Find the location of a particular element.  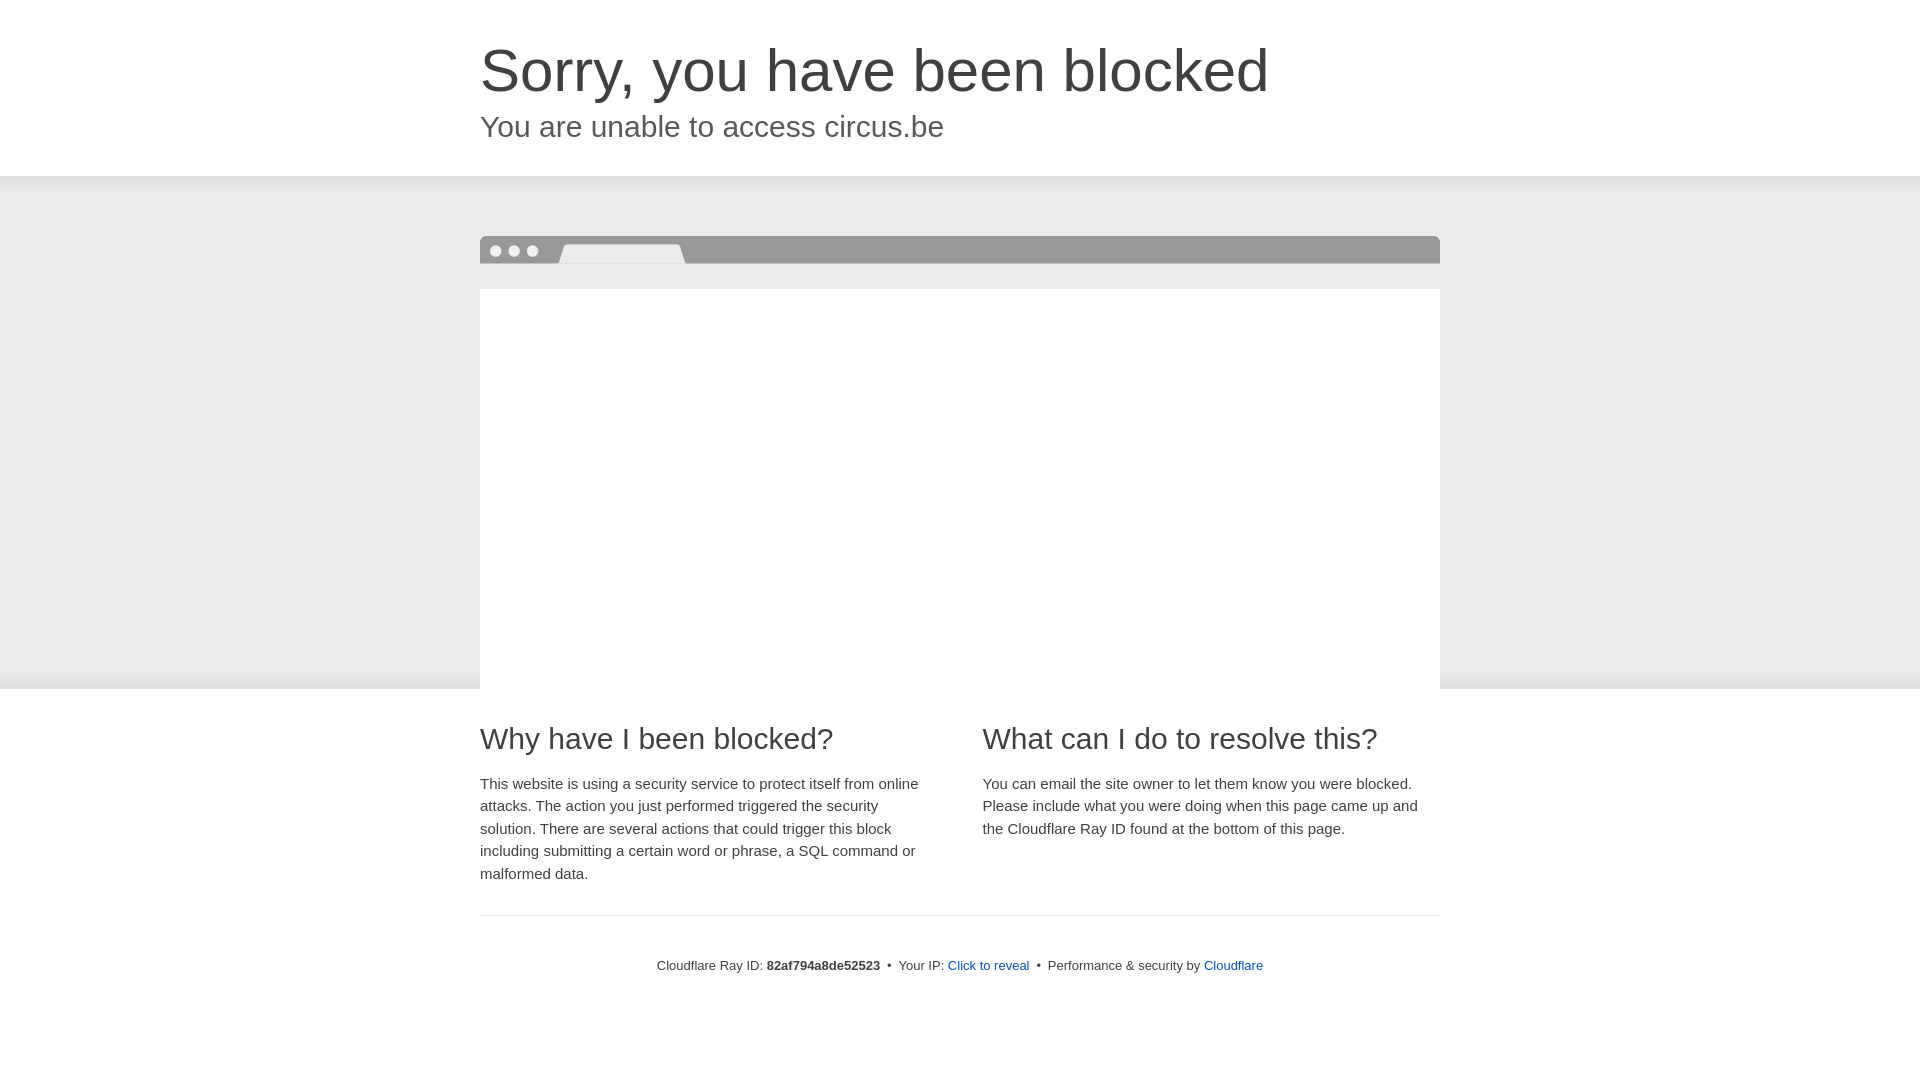

Cloudflare is located at coordinates (1234, 966).